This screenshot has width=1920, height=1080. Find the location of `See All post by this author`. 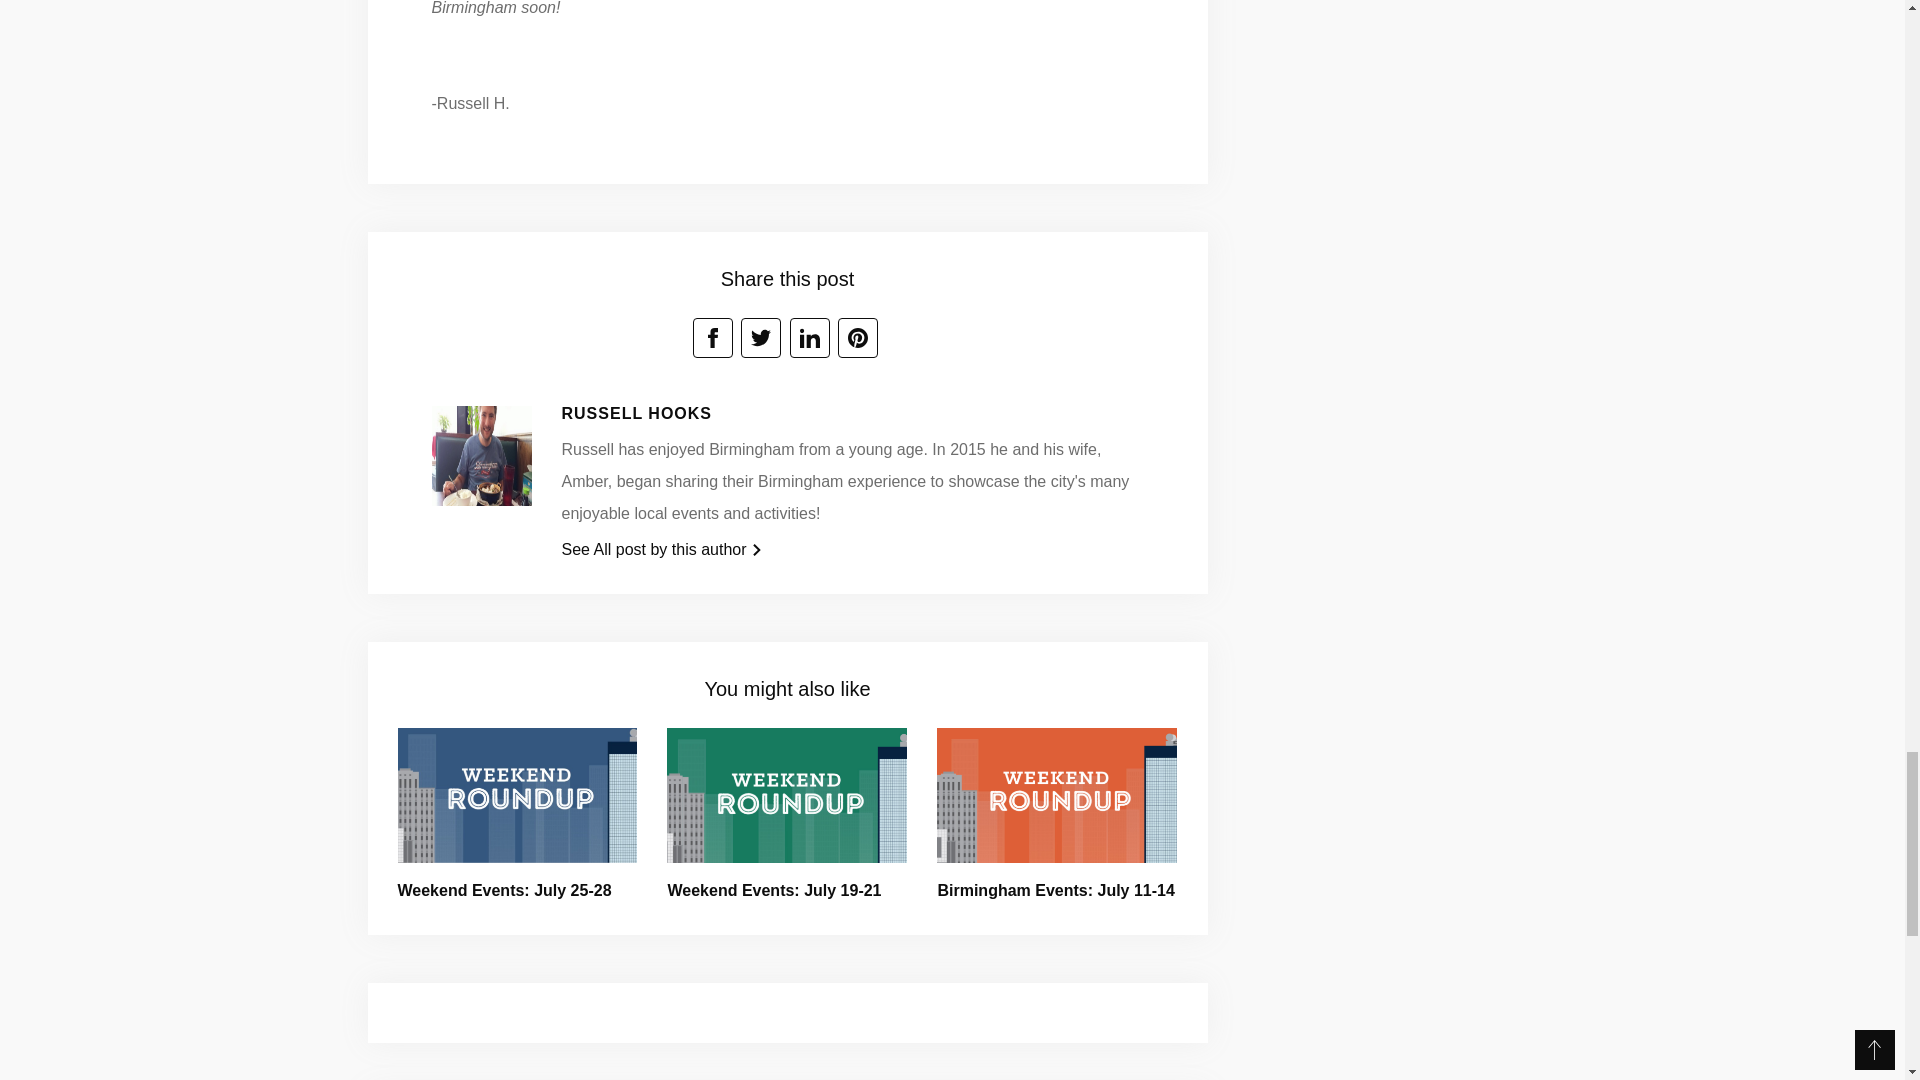

See All post by this author is located at coordinates (662, 550).